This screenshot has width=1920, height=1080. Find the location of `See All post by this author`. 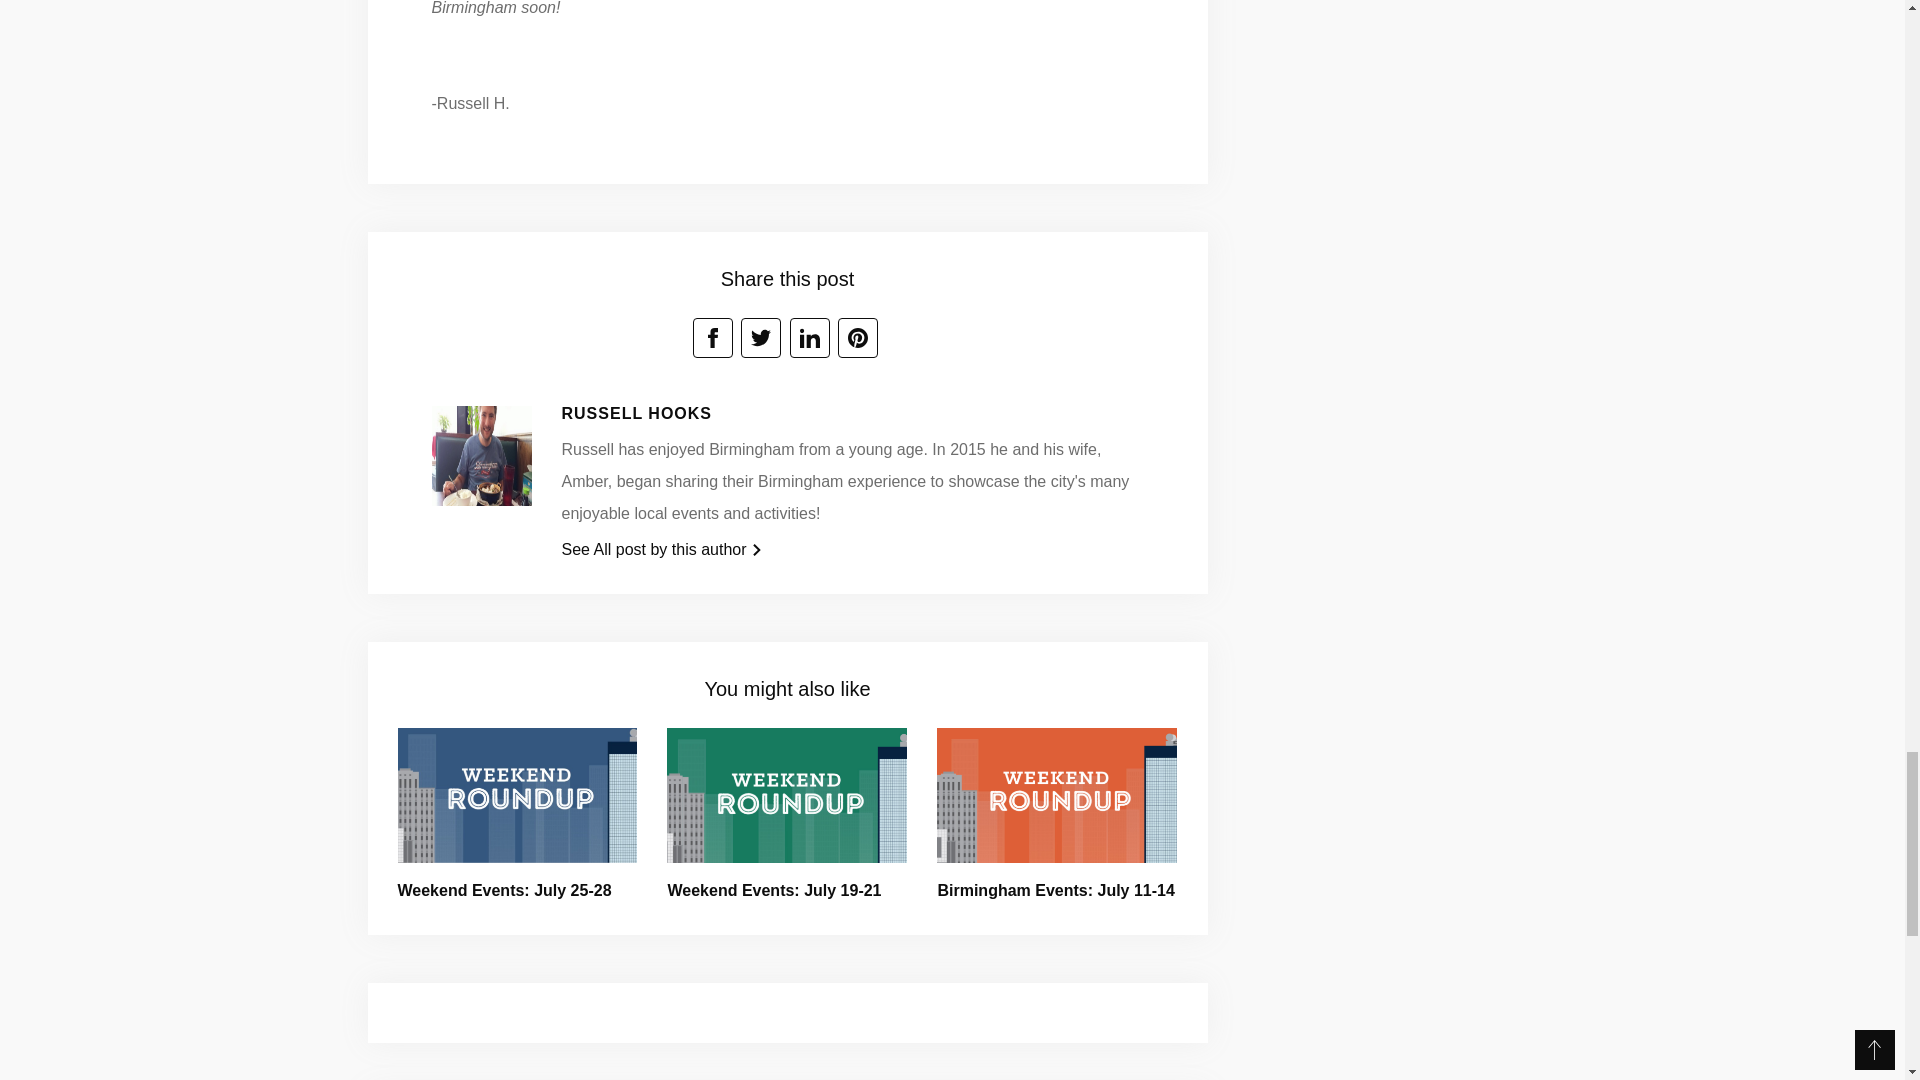

See All post by this author is located at coordinates (662, 550).